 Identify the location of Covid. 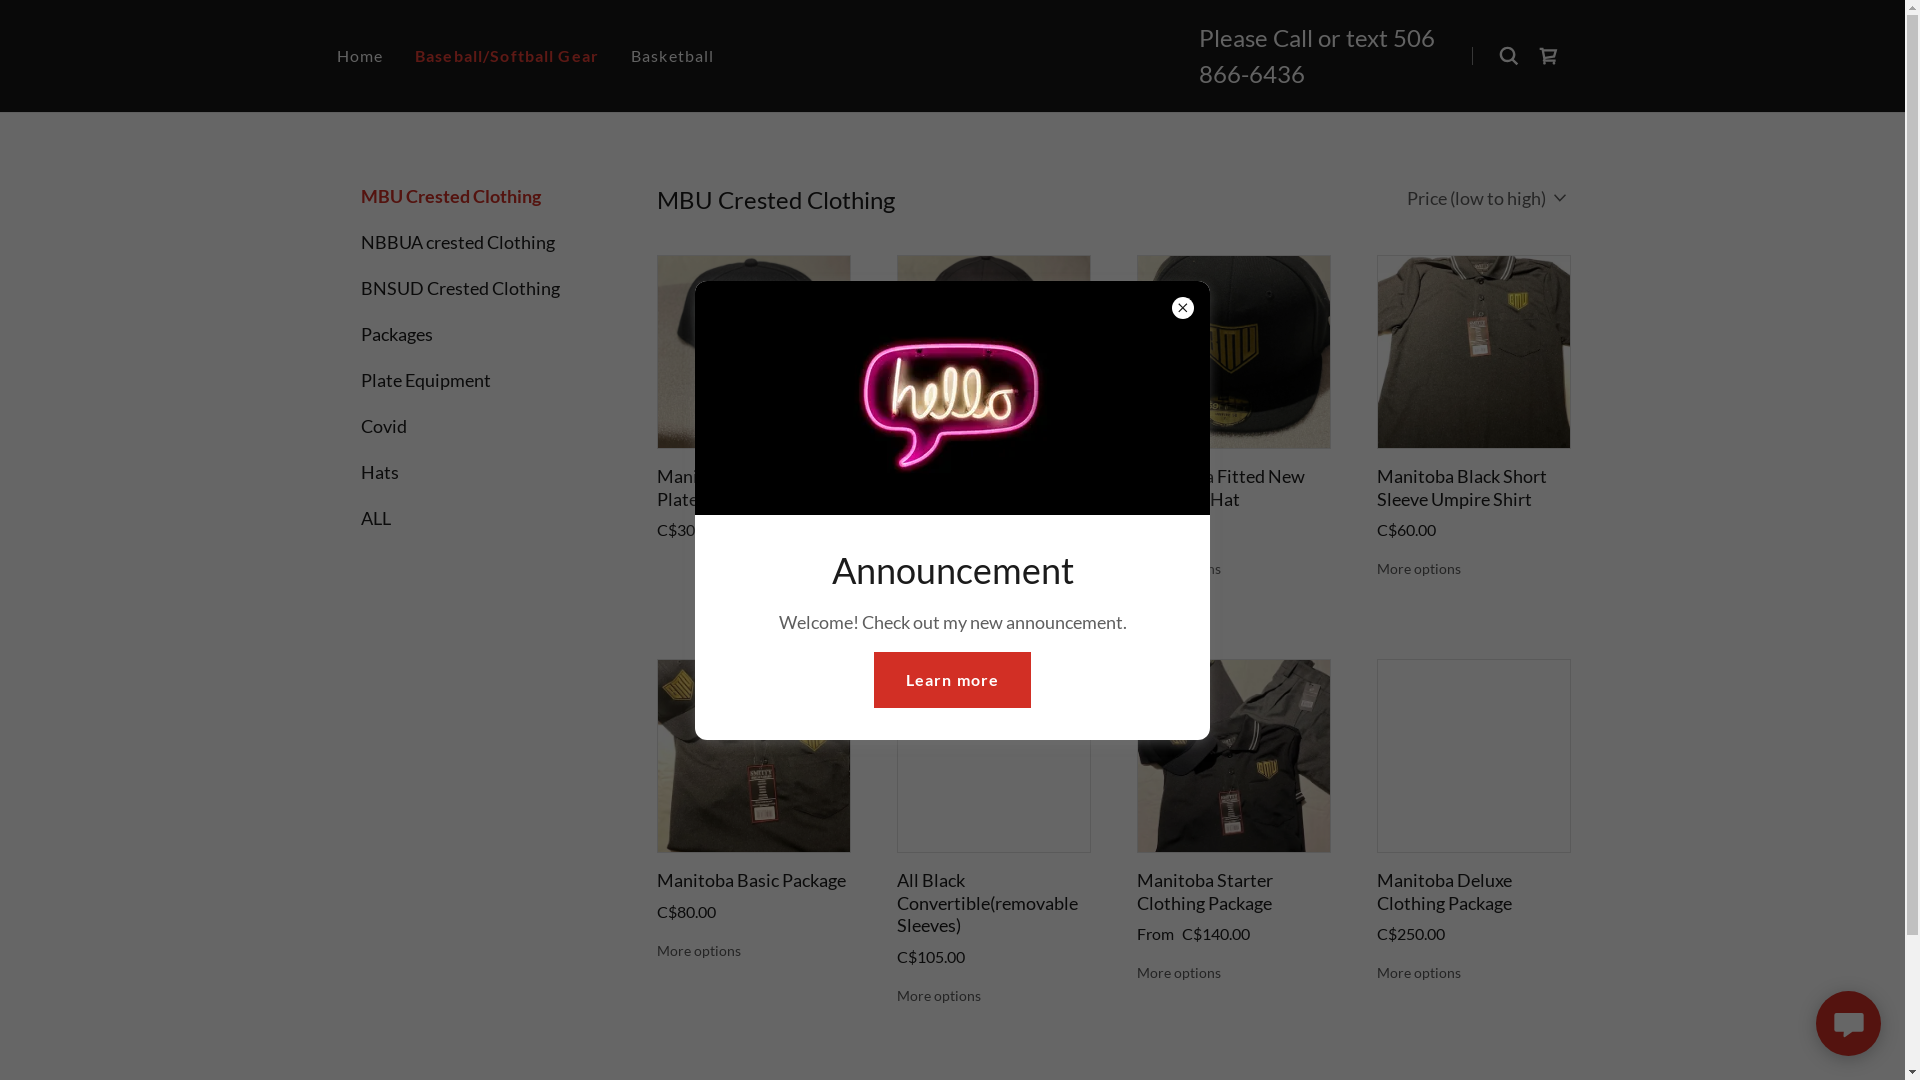
(472, 426).